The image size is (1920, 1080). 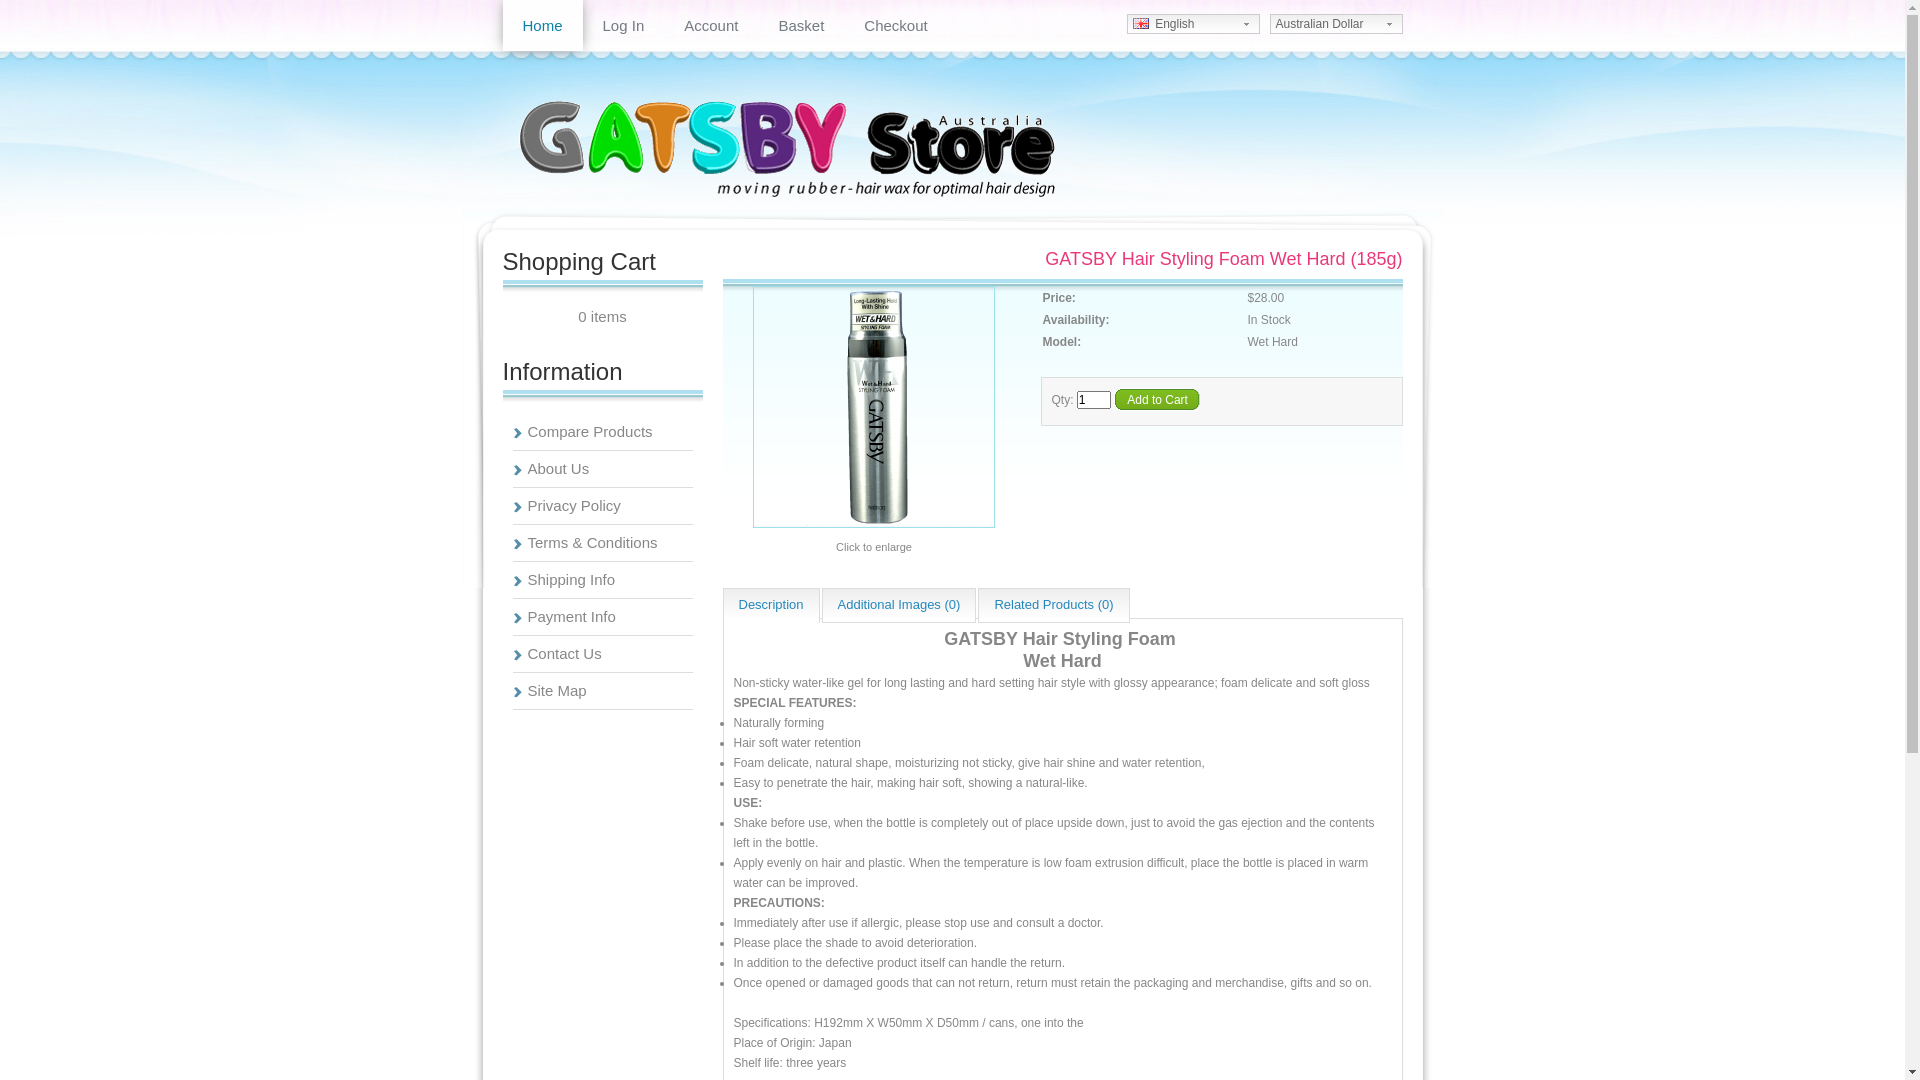 What do you see at coordinates (900, 606) in the screenshot?
I see `Additional Images (0)` at bounding box center [900, 606].